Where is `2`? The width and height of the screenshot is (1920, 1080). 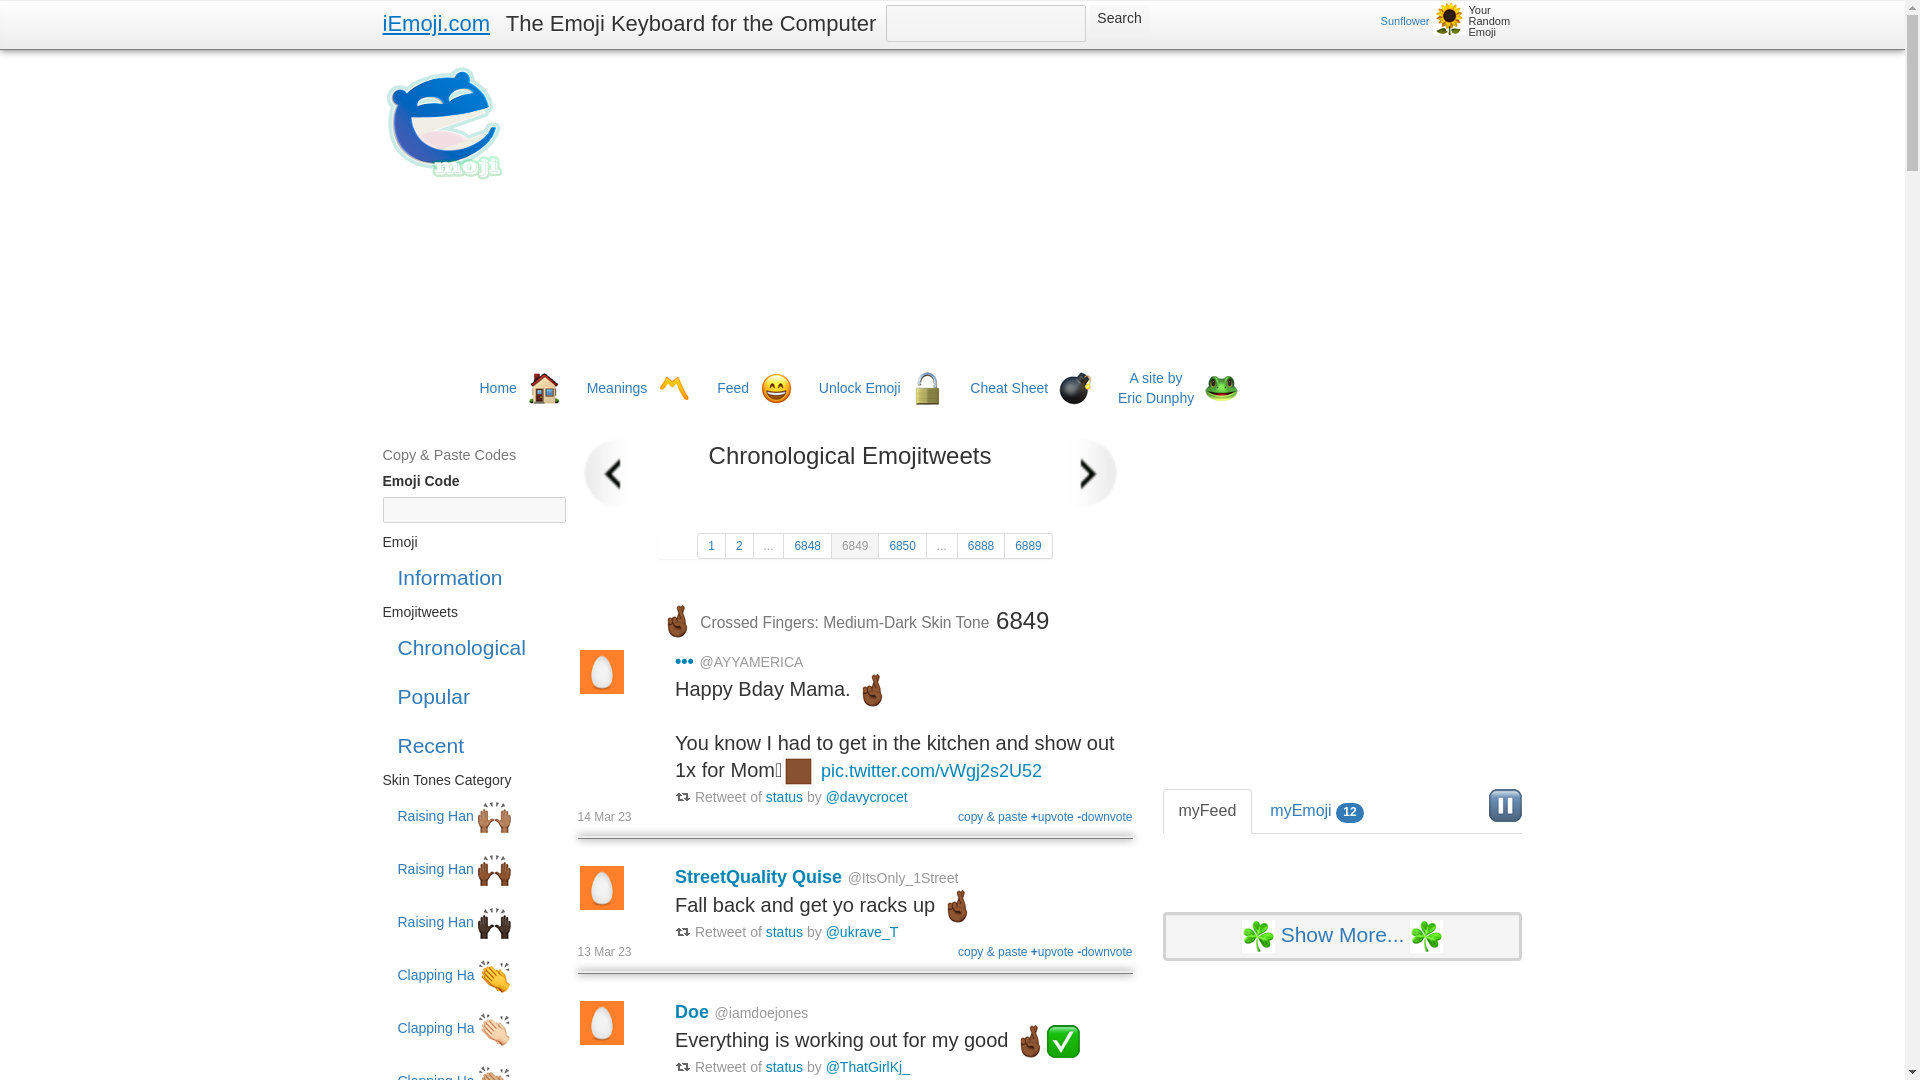
2 is located at coordinates (740, 546).